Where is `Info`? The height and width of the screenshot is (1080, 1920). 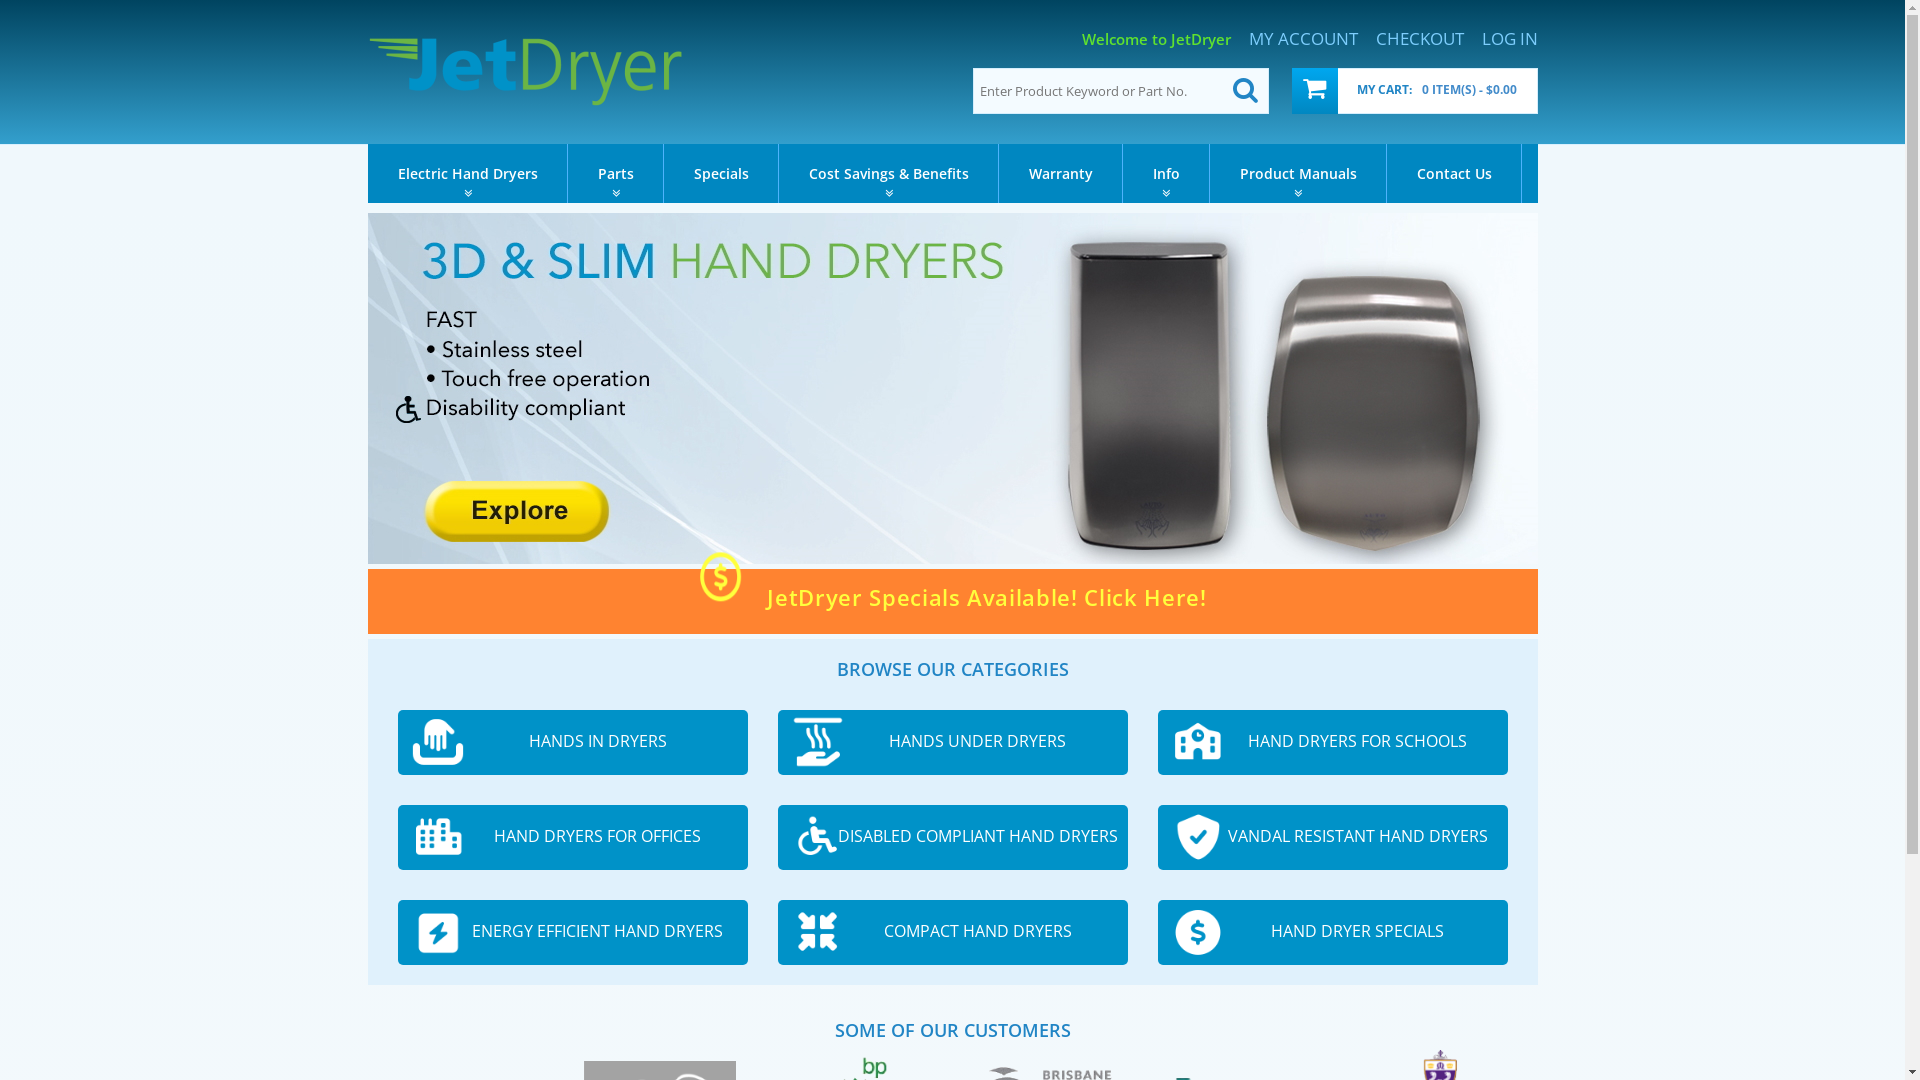
Info is located at coordinates (1166, 174).